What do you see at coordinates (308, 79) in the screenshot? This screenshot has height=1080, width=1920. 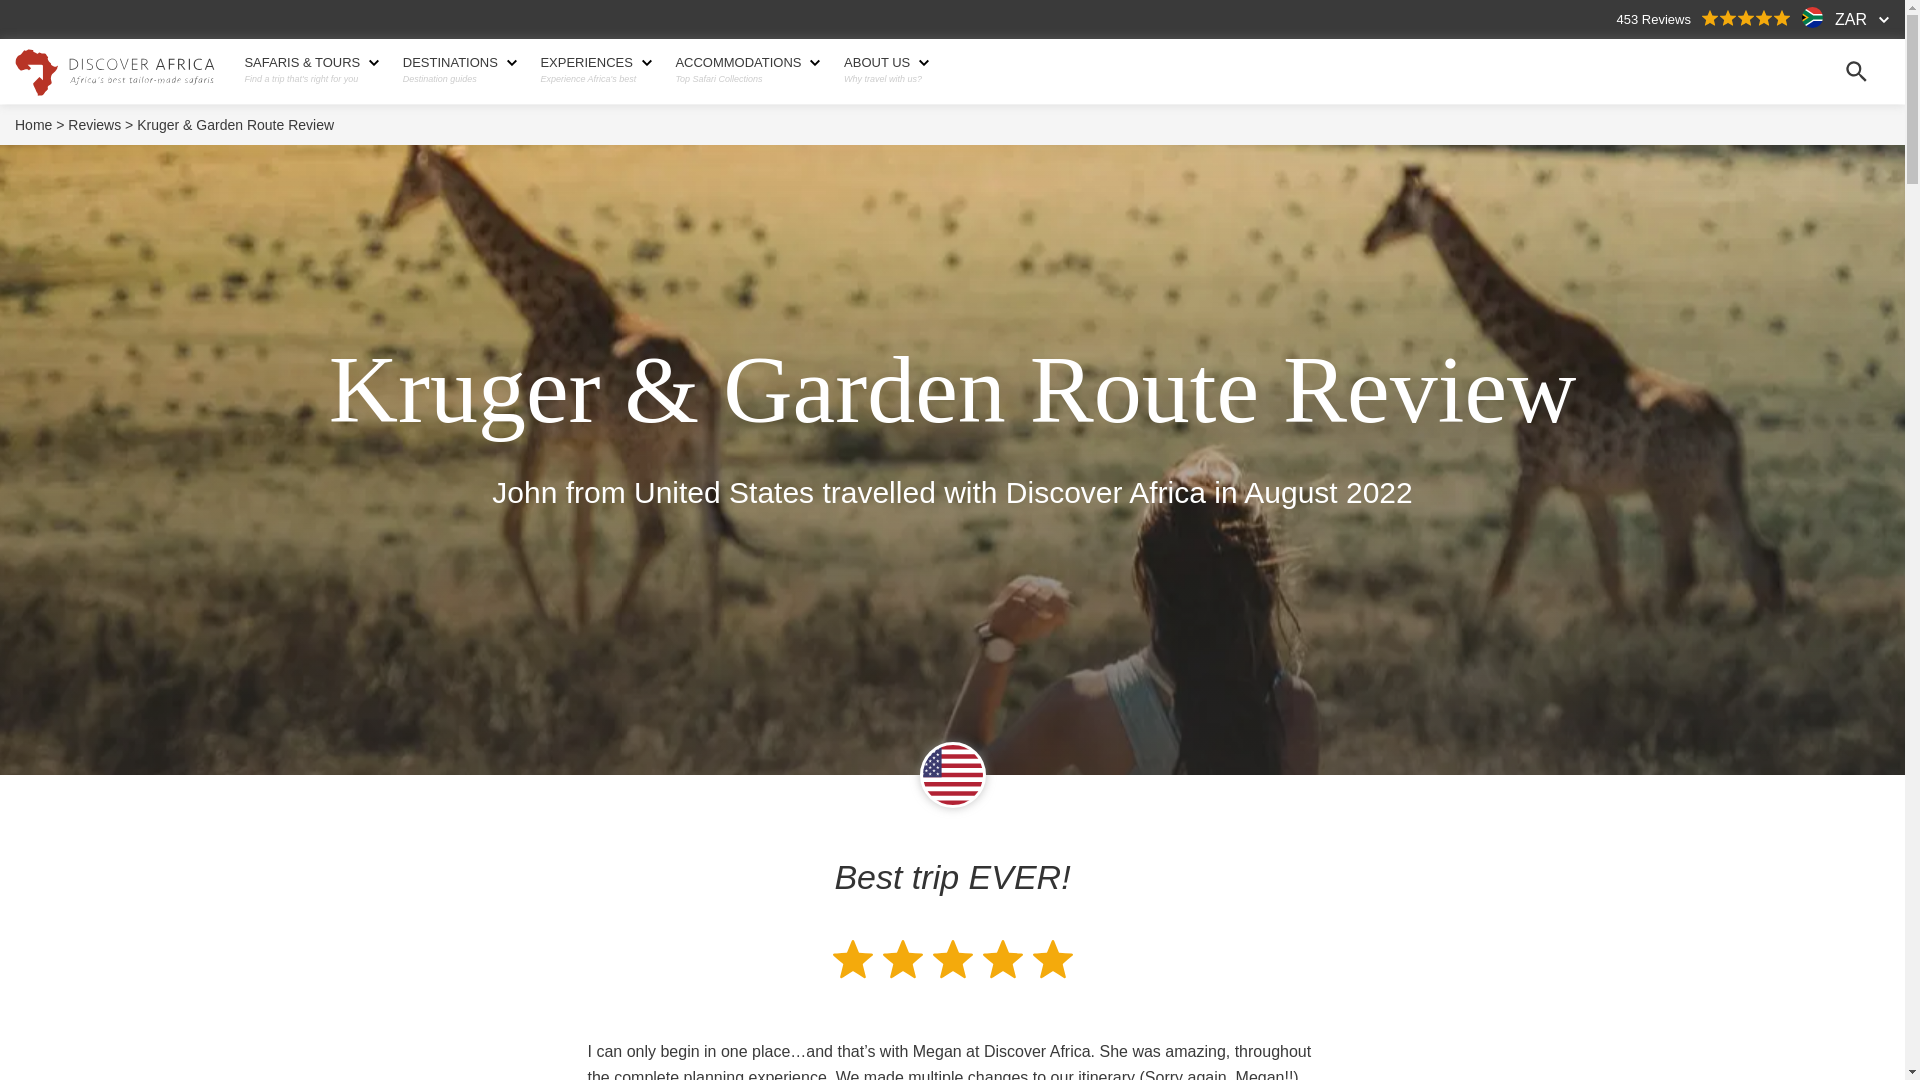 I see `Find a trip that's right for you` at bounding box center [308, 79].